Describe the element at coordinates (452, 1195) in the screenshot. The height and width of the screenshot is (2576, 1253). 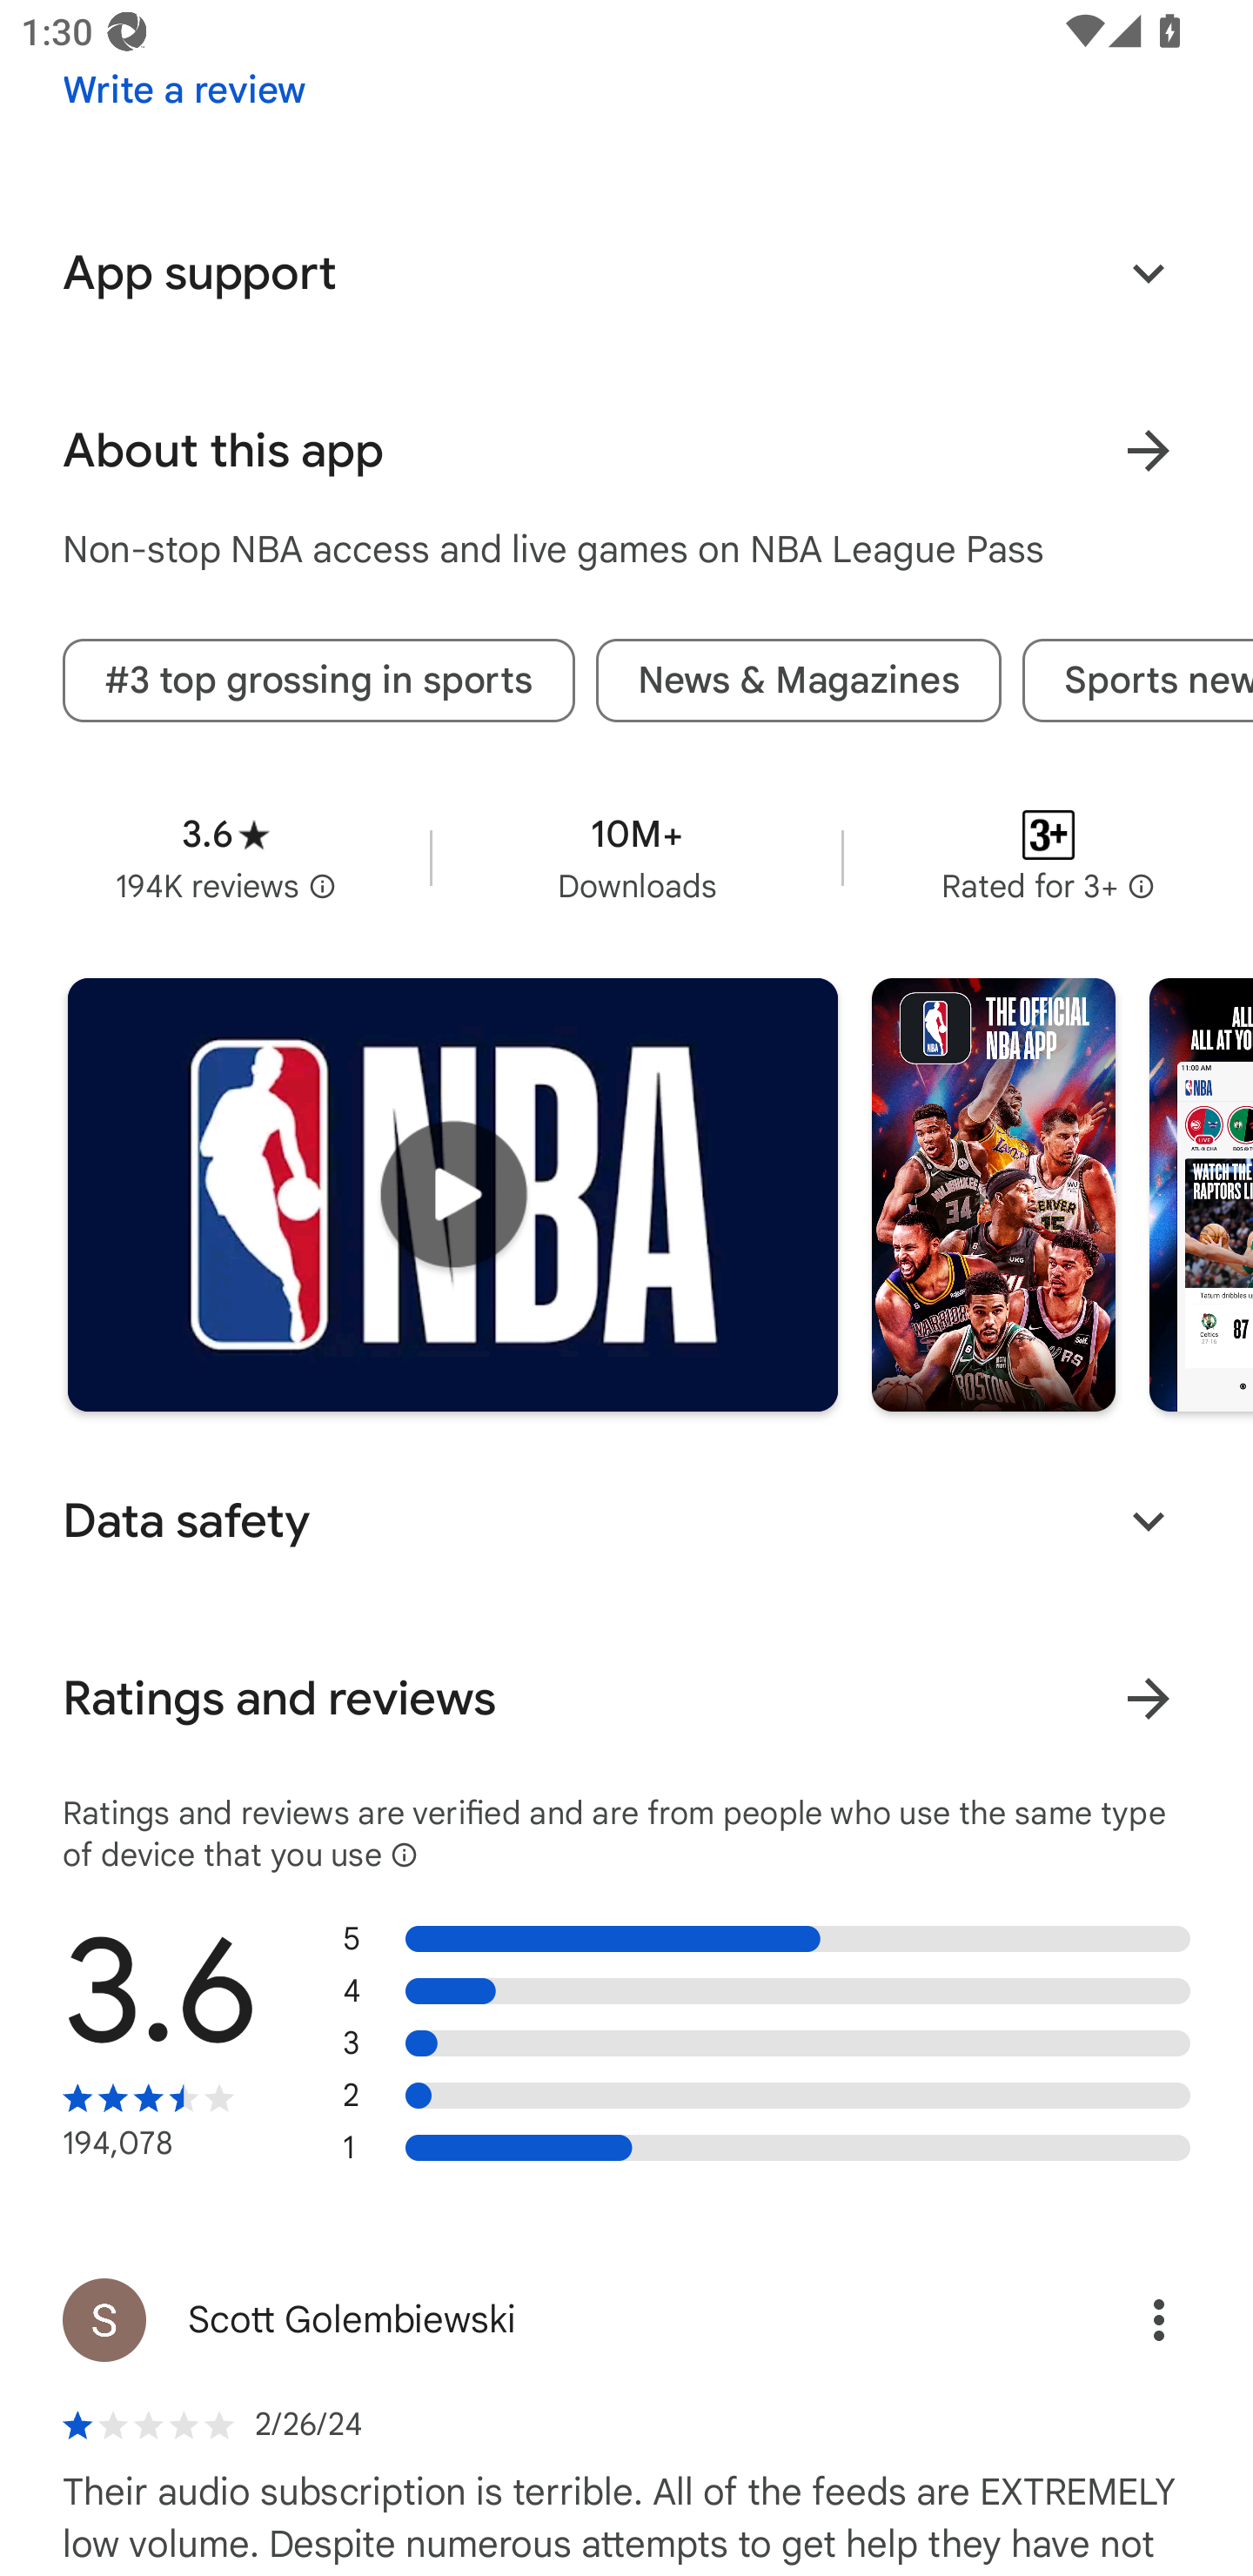
I see `Play trailer for "NBA: Live Games & Scores"` at that location.